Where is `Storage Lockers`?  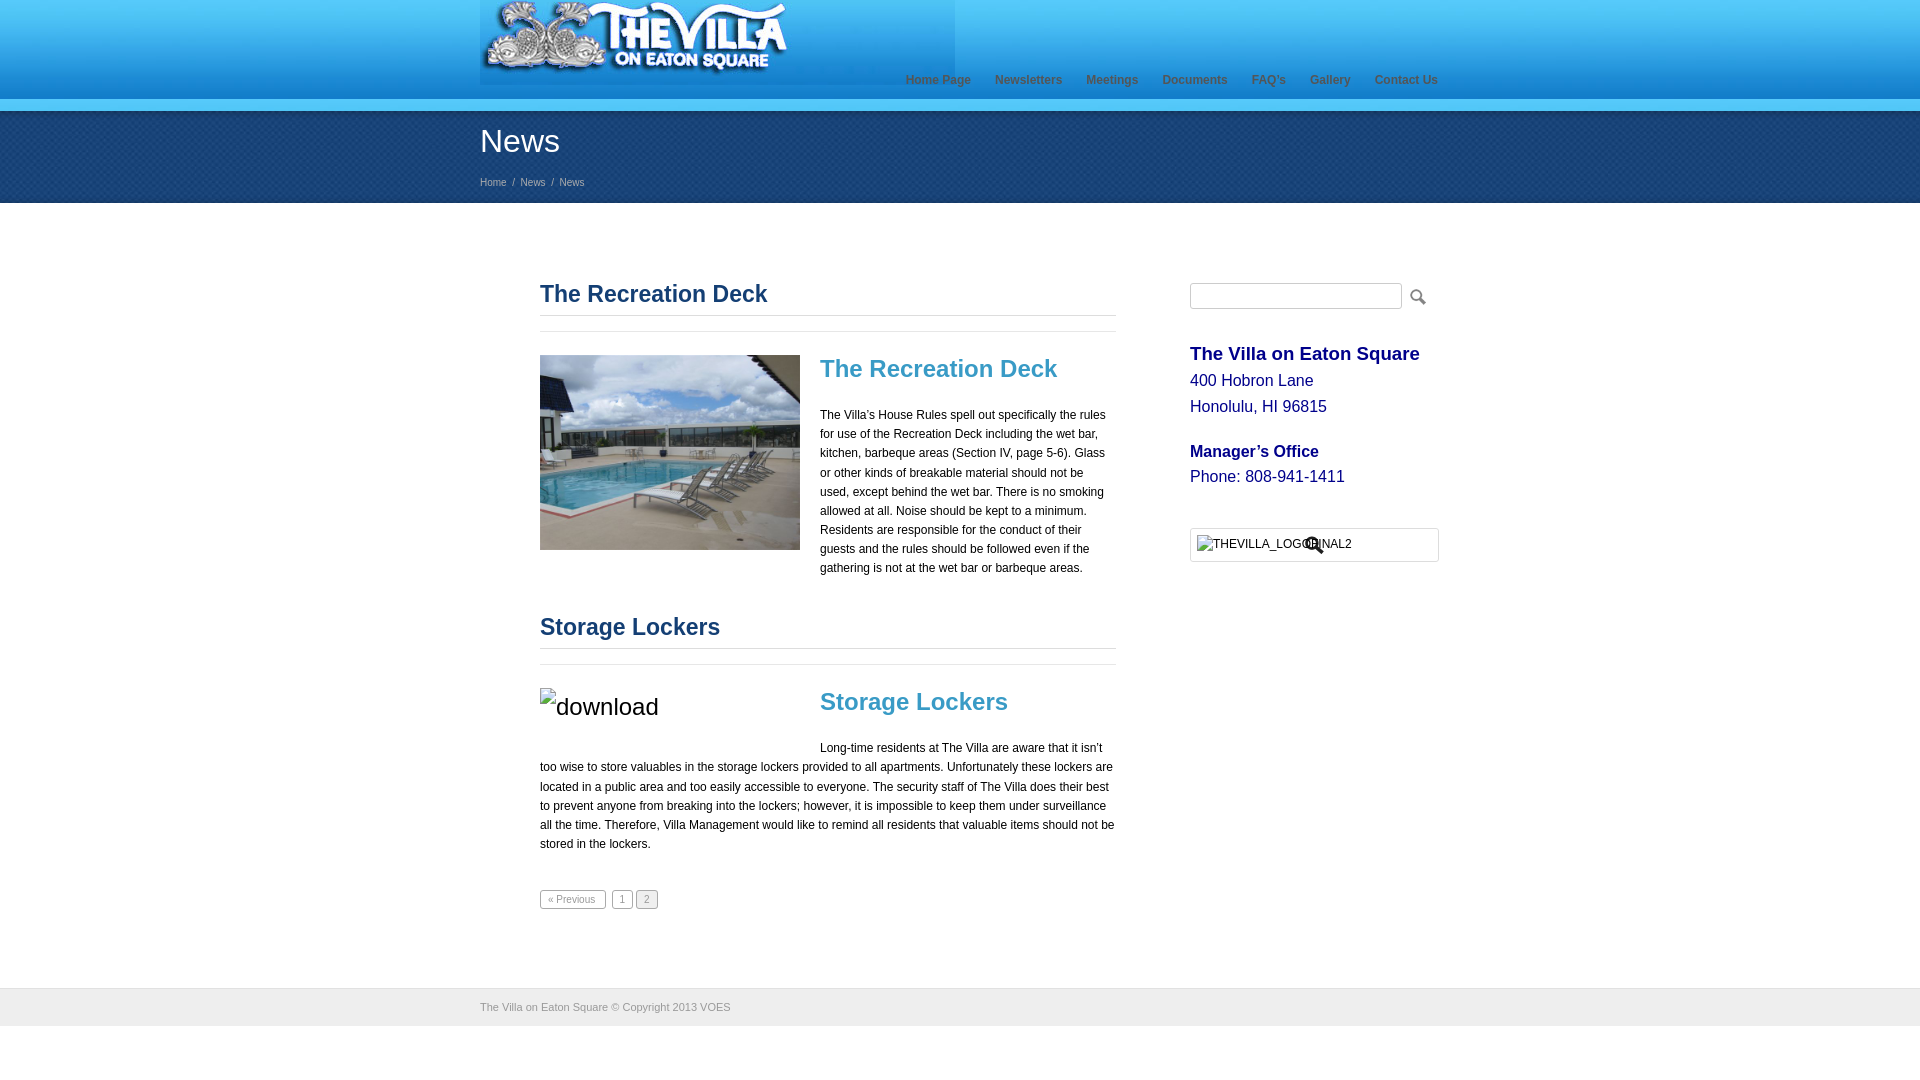
Storage Lockers is located at coordinates (630, 627).